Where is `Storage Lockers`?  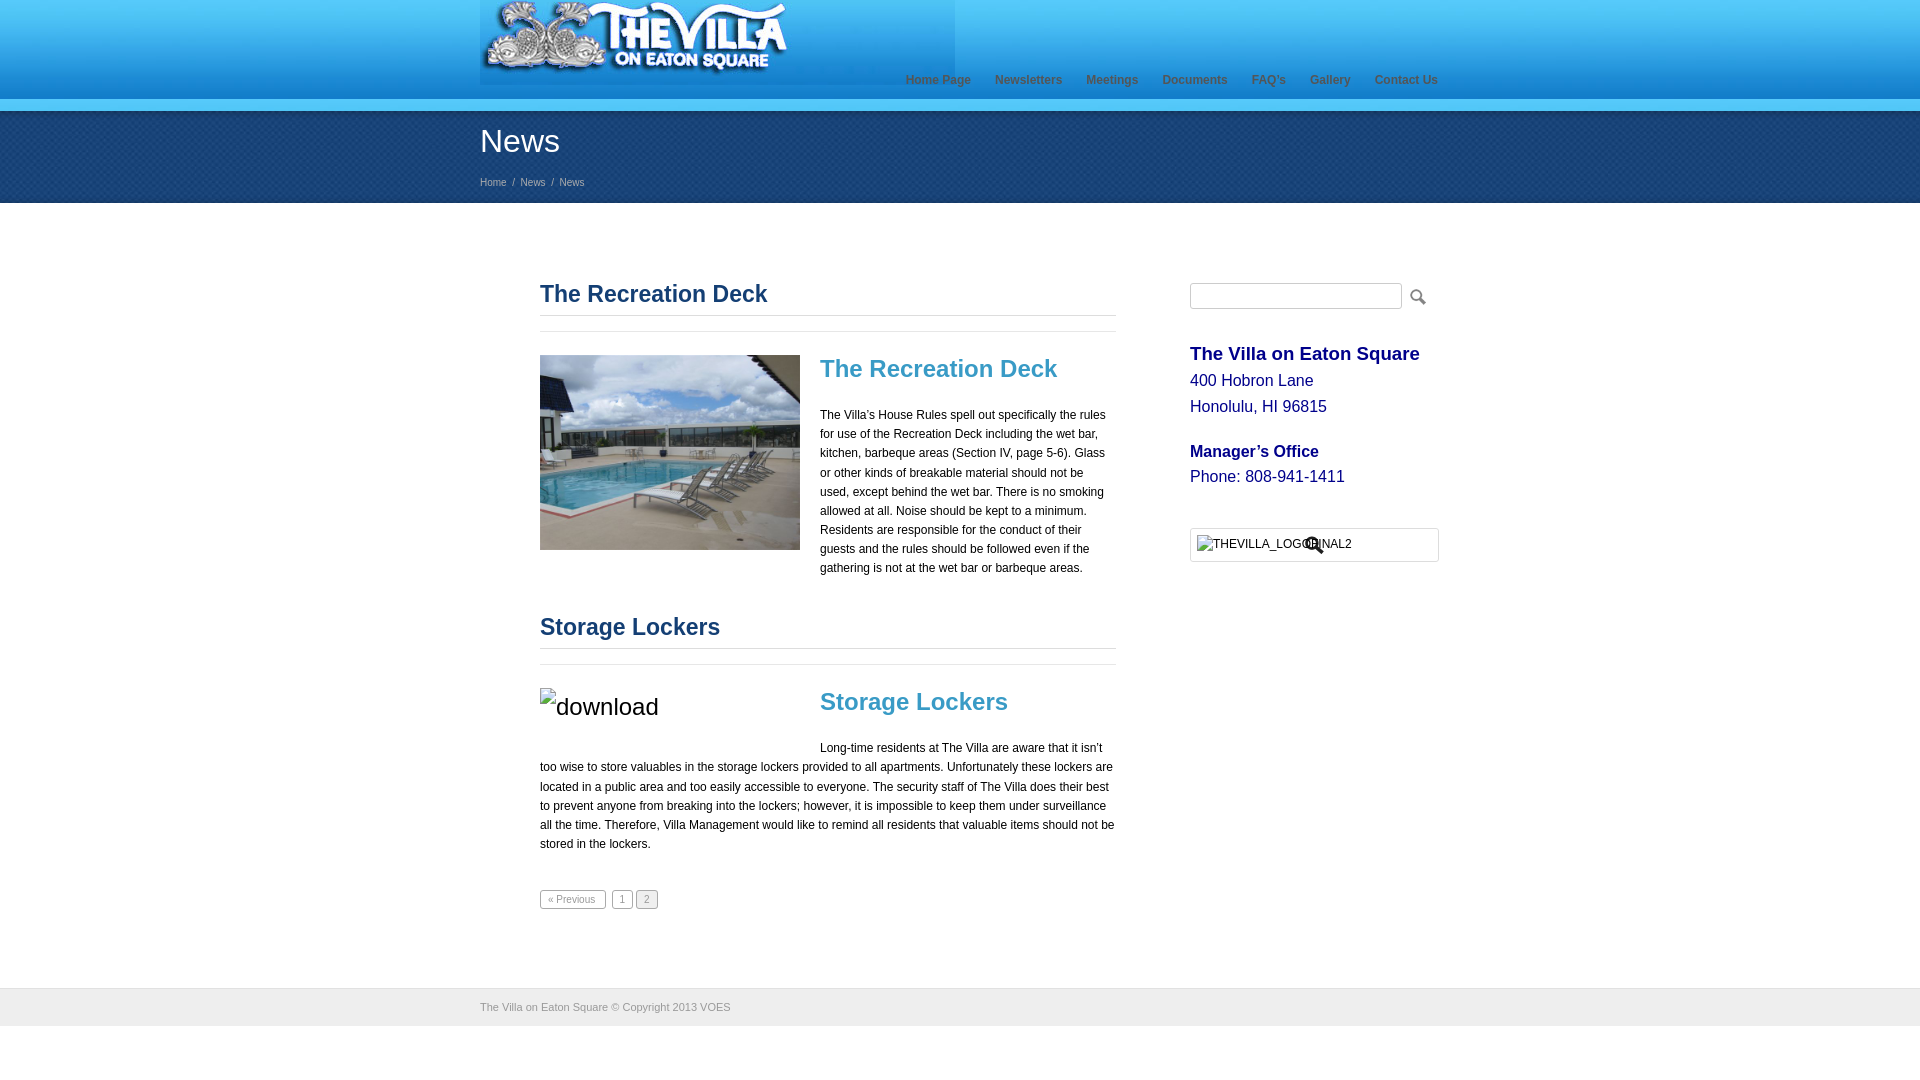
Storage Lockers is located at coordinates (630, 627).